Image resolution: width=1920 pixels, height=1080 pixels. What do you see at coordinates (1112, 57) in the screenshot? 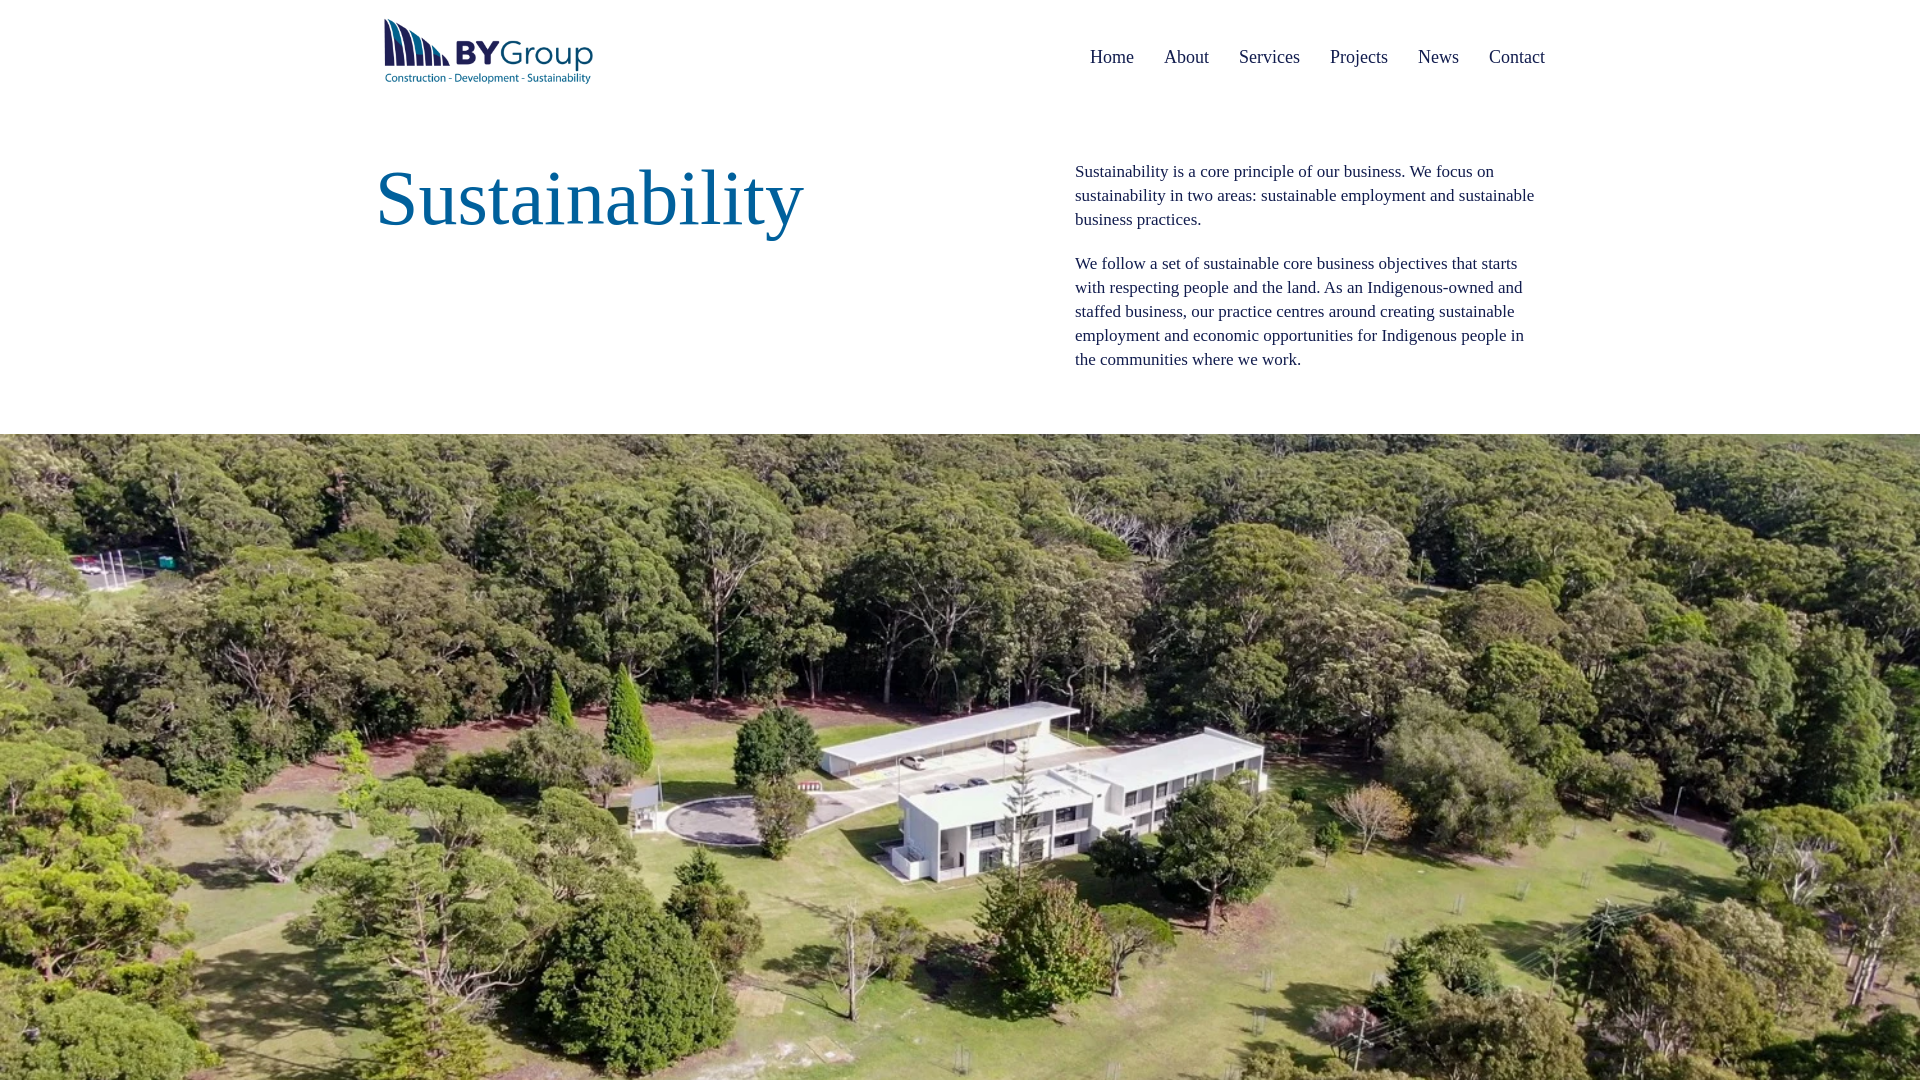
I see `Home` at bounding box center [1112, 57].